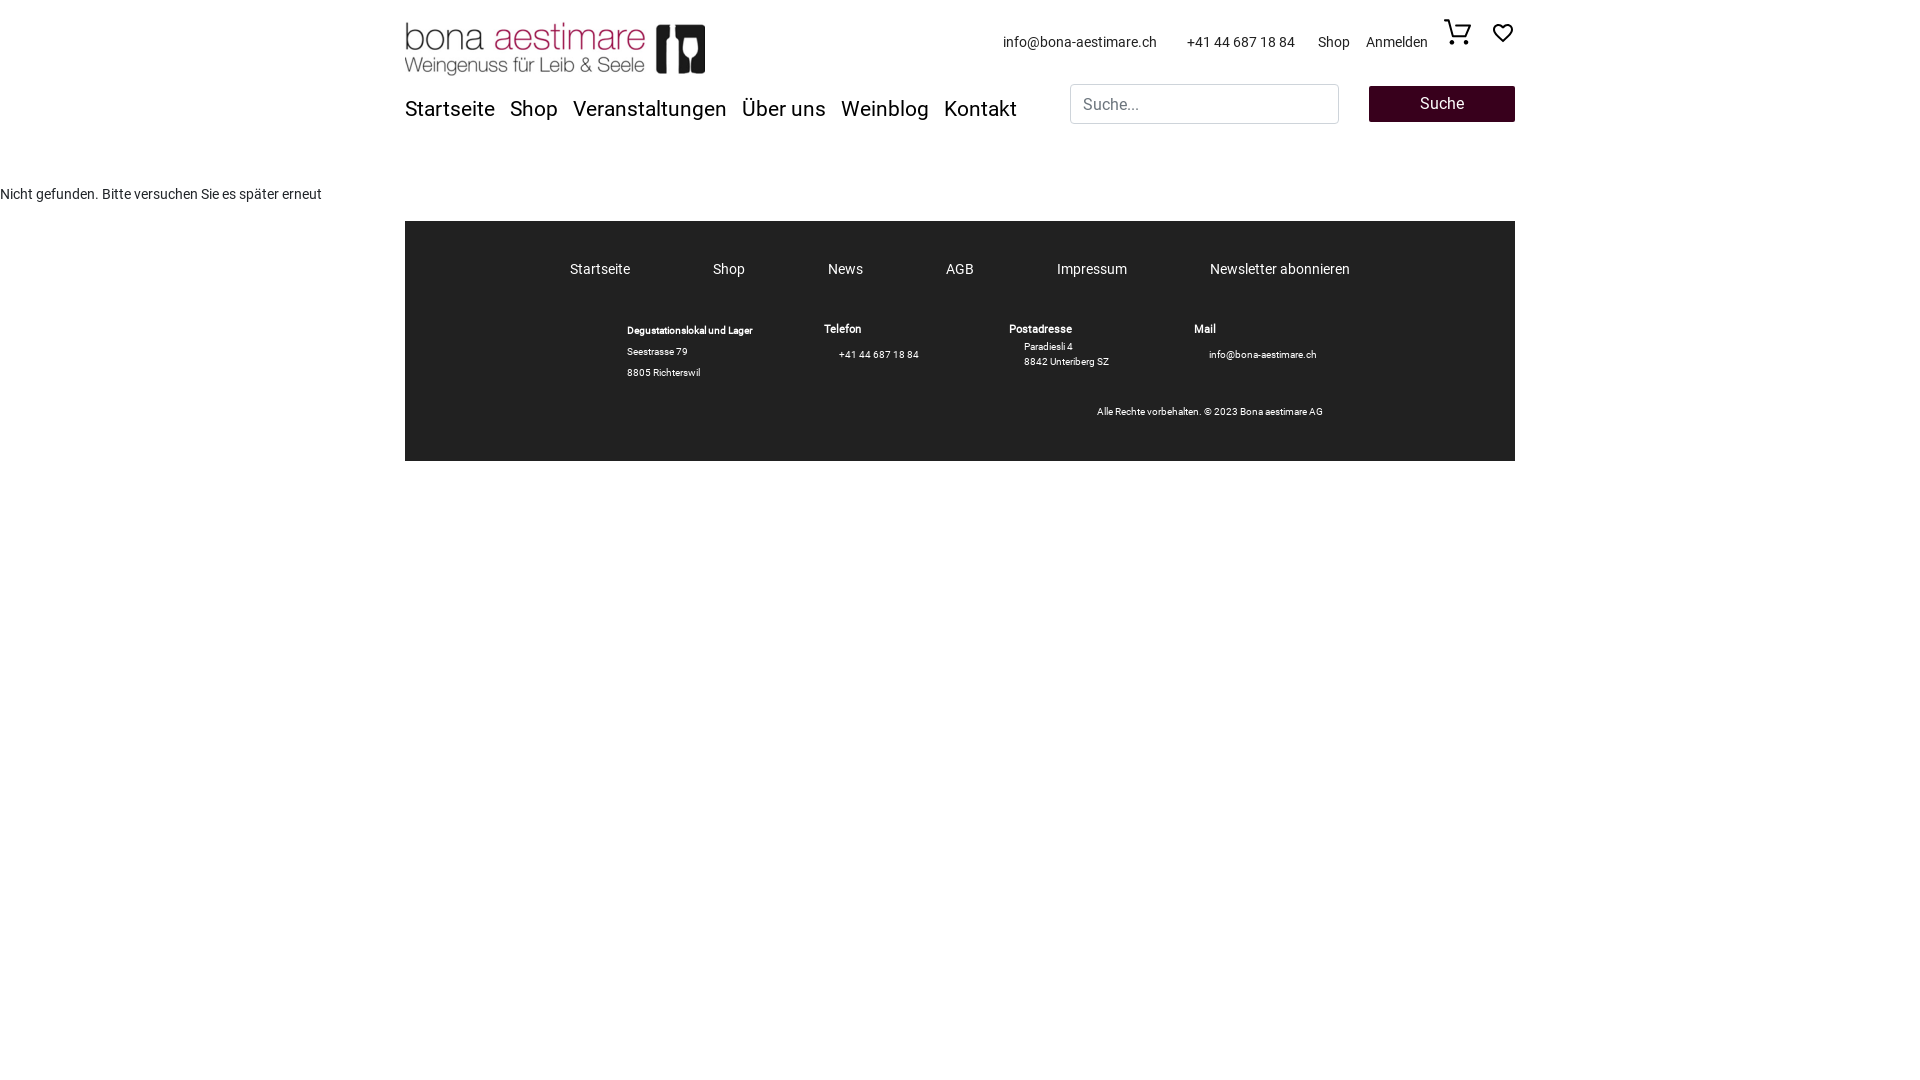 Image resolution: width=1920 pixels, height=1080 pixels. I want to click on AGB, so click(960, 269).